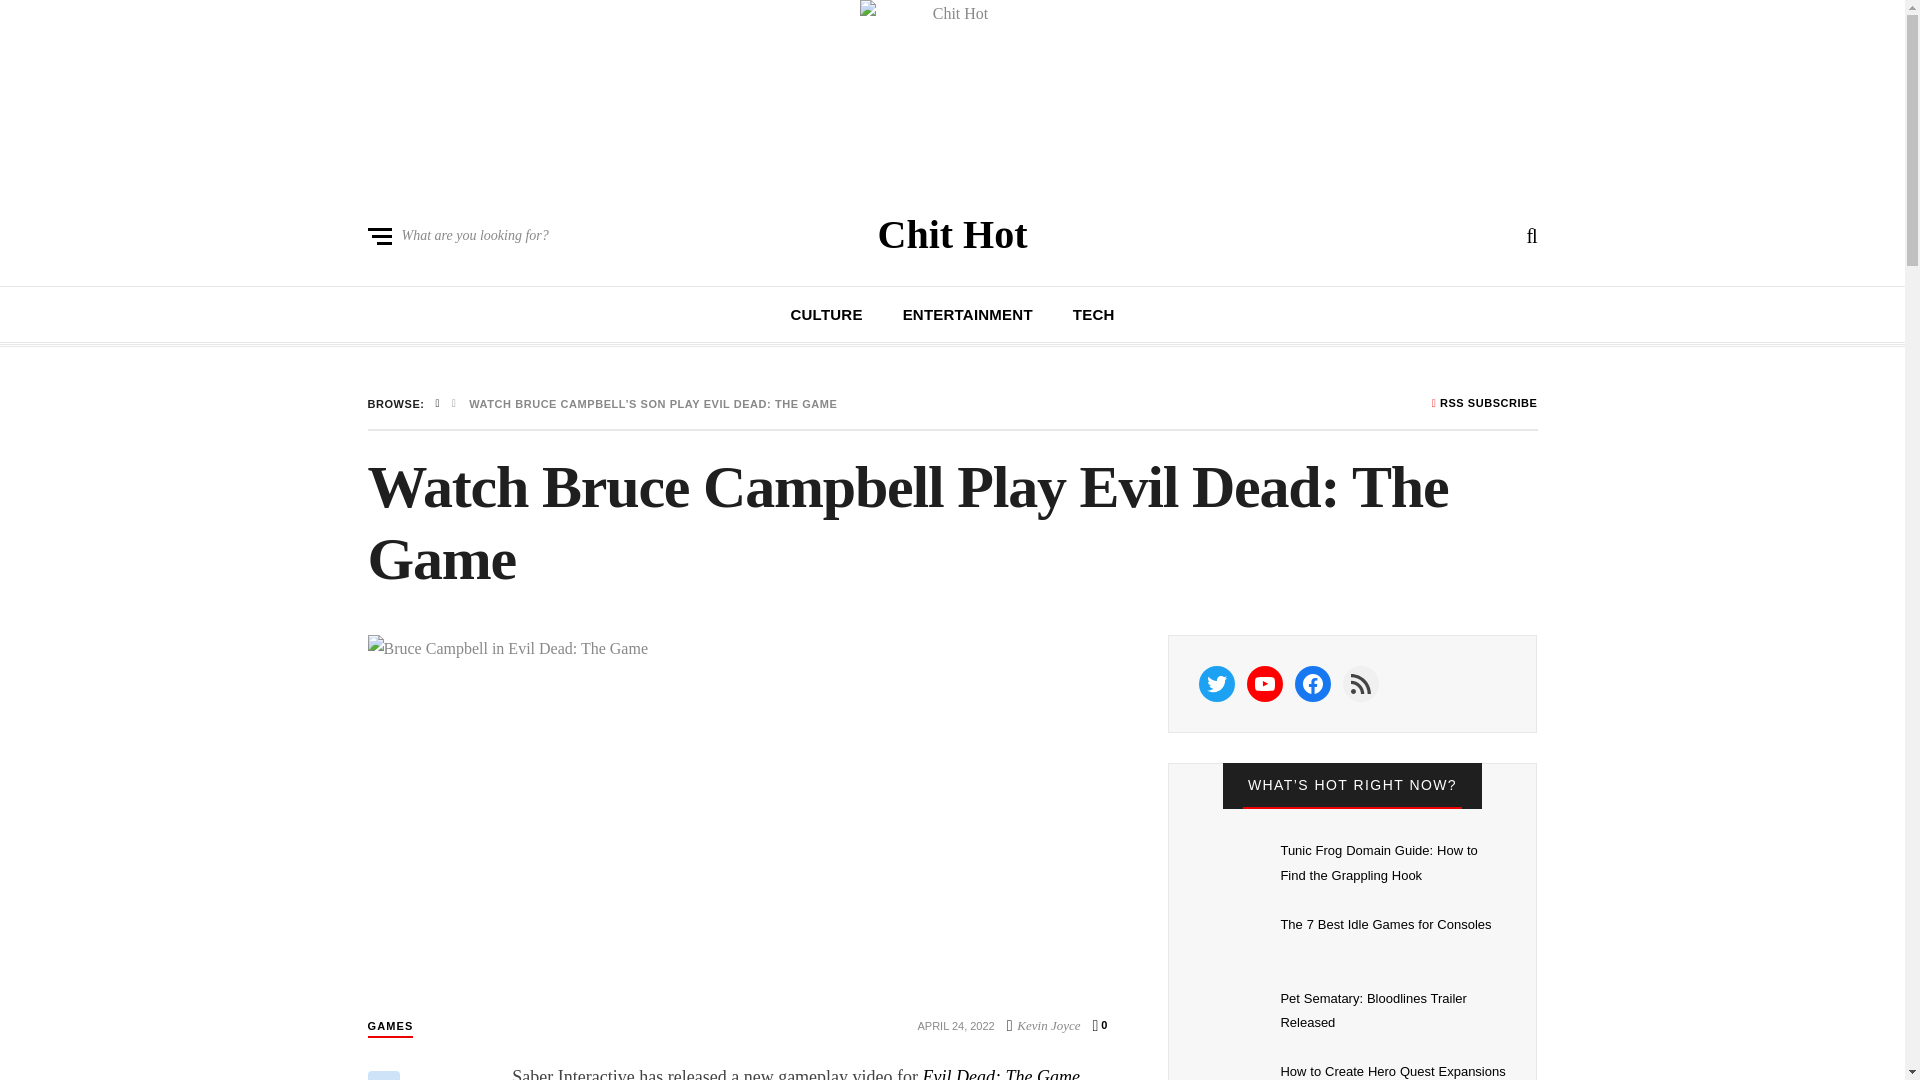 The height and width of the screenshot is (1080, 1920). I want to click on CULTURE, so click(826, 314).